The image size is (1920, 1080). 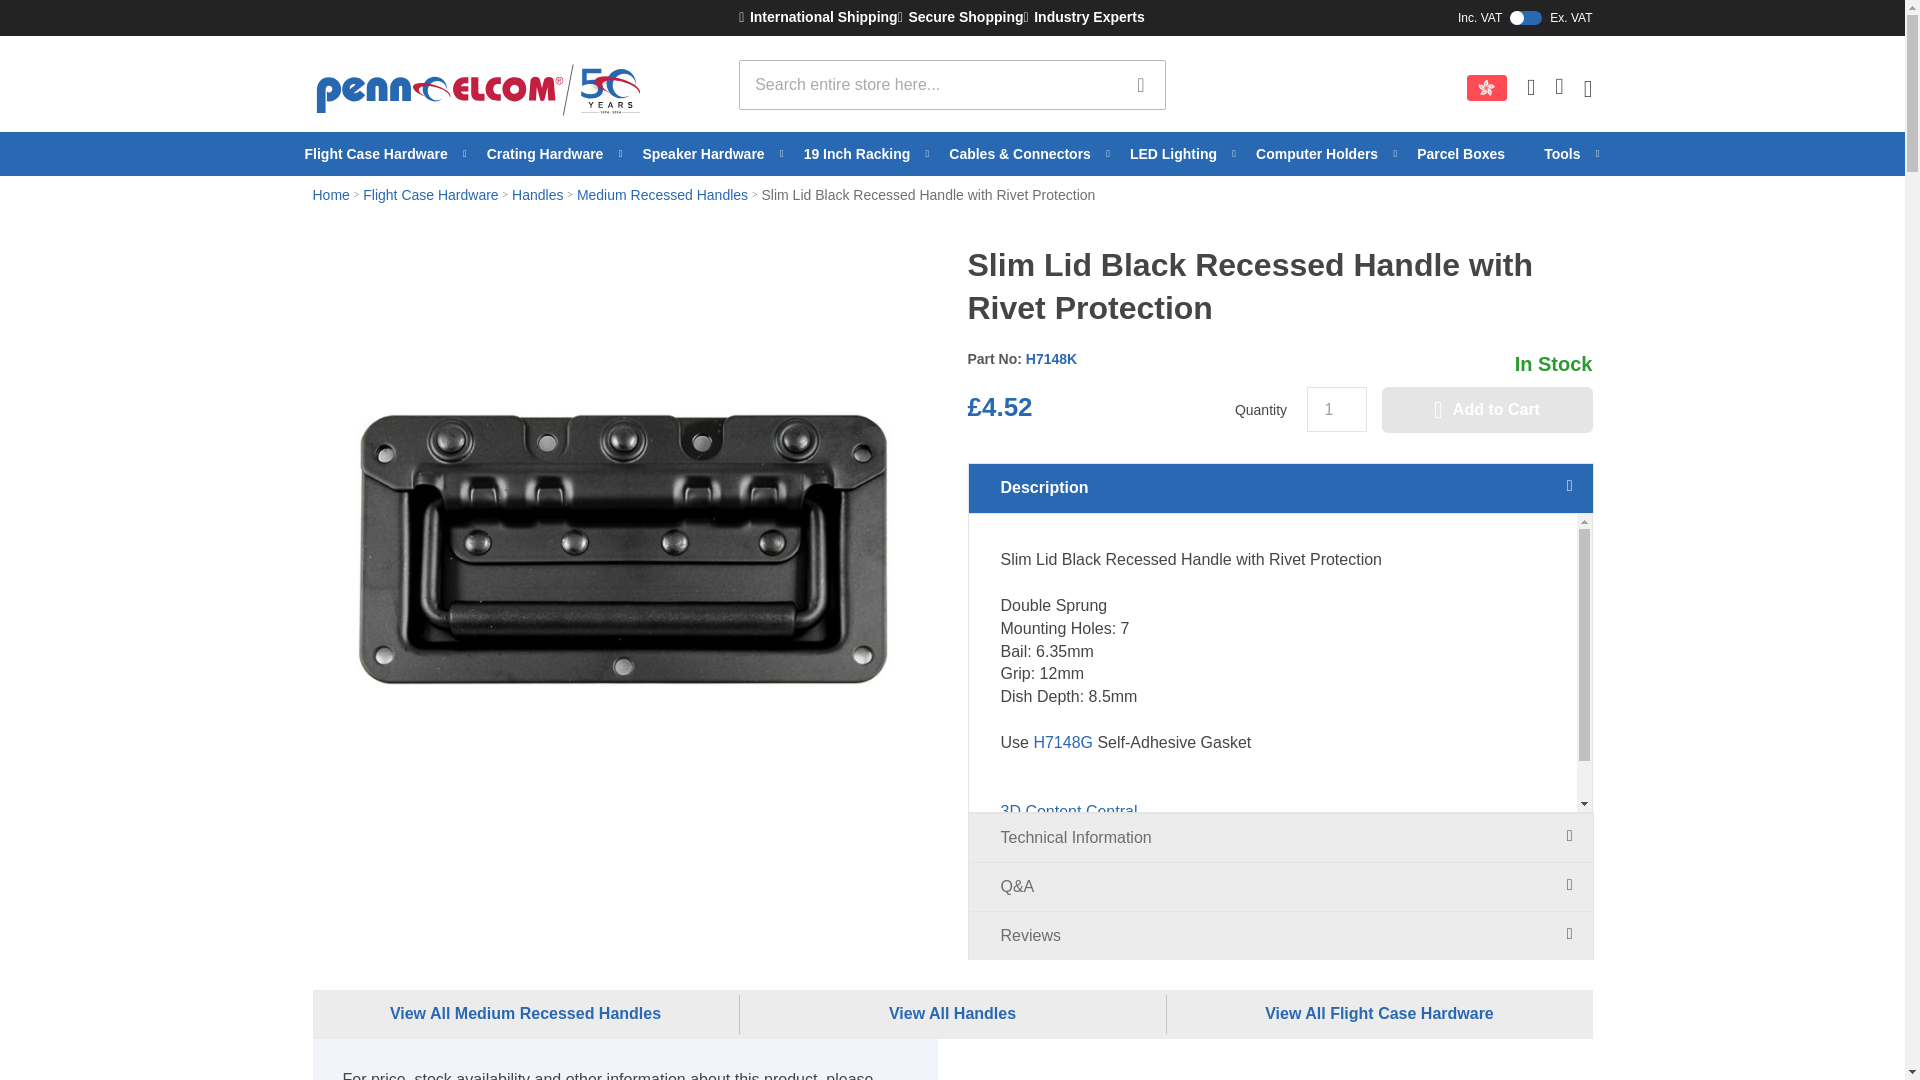 What do you see at coordinates (1488, 410) in the screenshot?
I see `Add to Cart` at bounding box center [1488, 410].